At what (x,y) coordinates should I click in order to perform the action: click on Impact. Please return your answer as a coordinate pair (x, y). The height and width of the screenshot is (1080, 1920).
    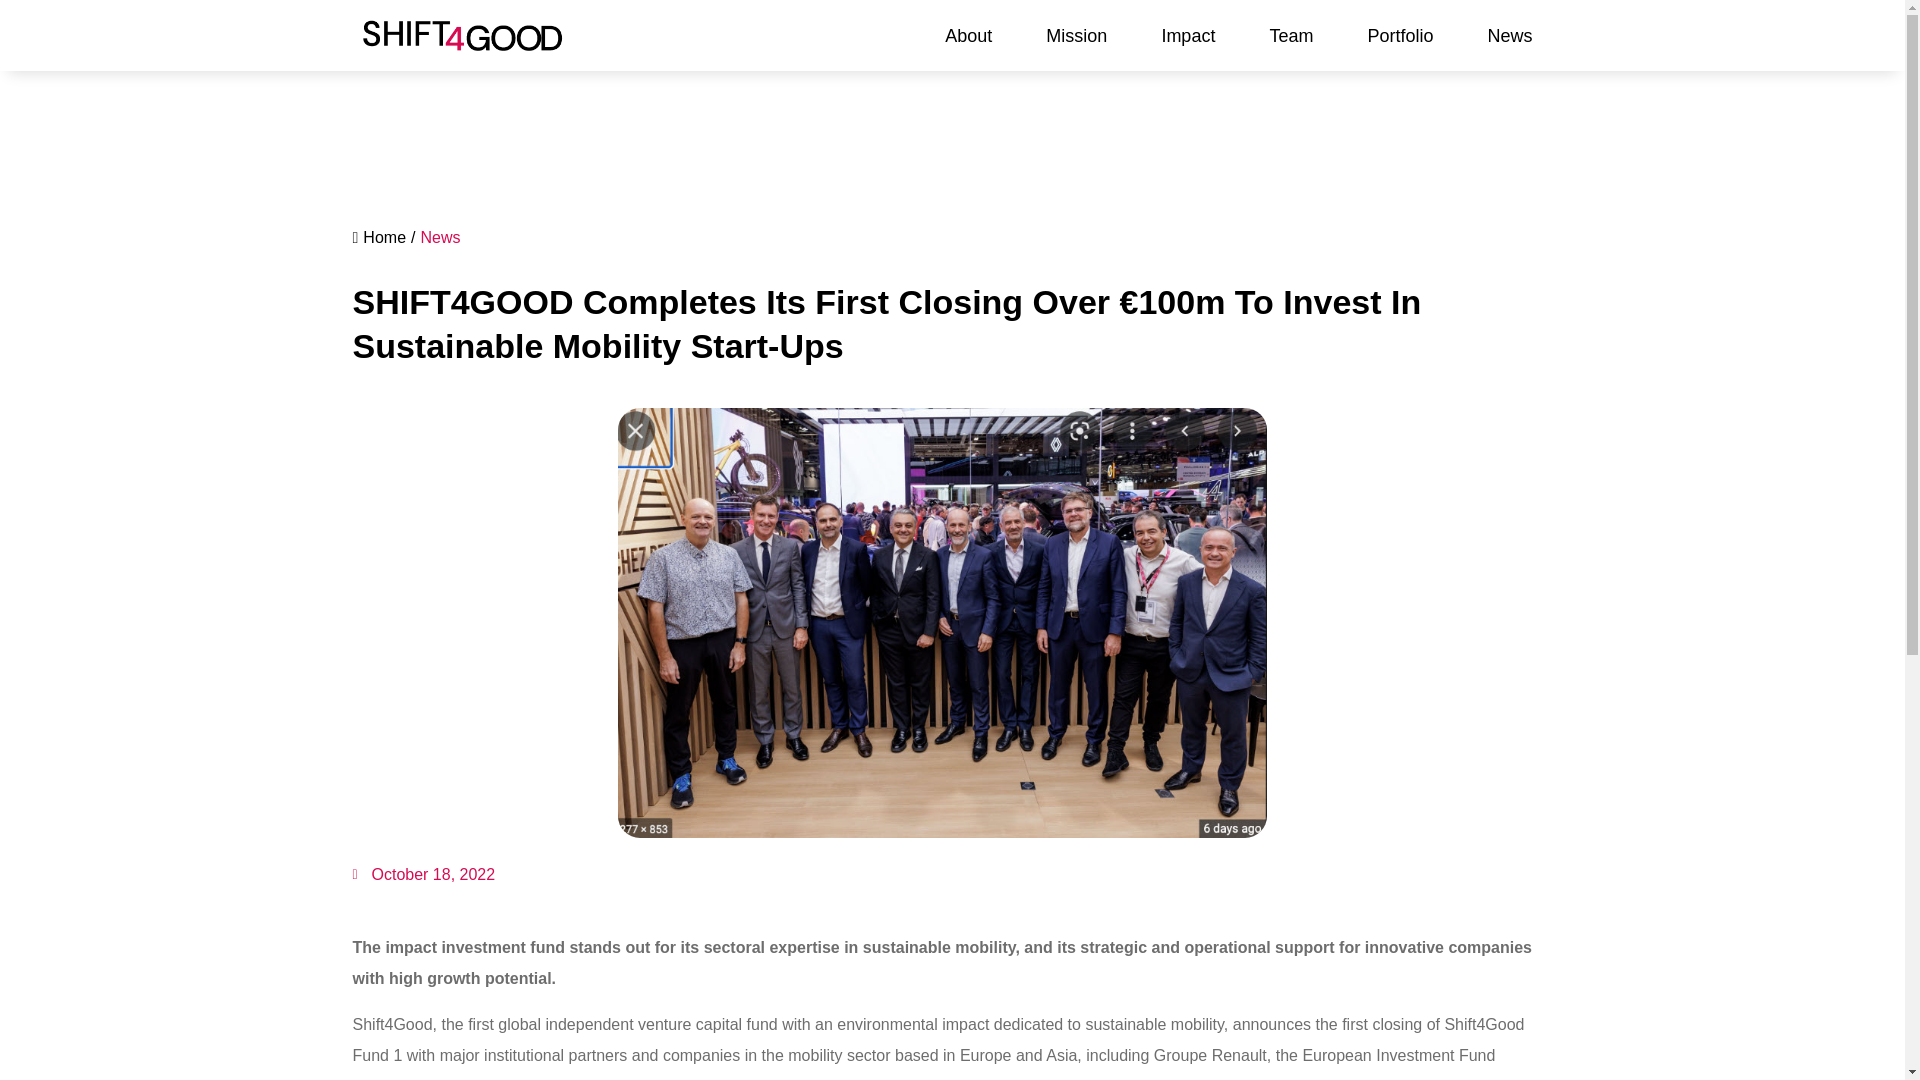
    Looking at the image, I should click on (1187, 34).